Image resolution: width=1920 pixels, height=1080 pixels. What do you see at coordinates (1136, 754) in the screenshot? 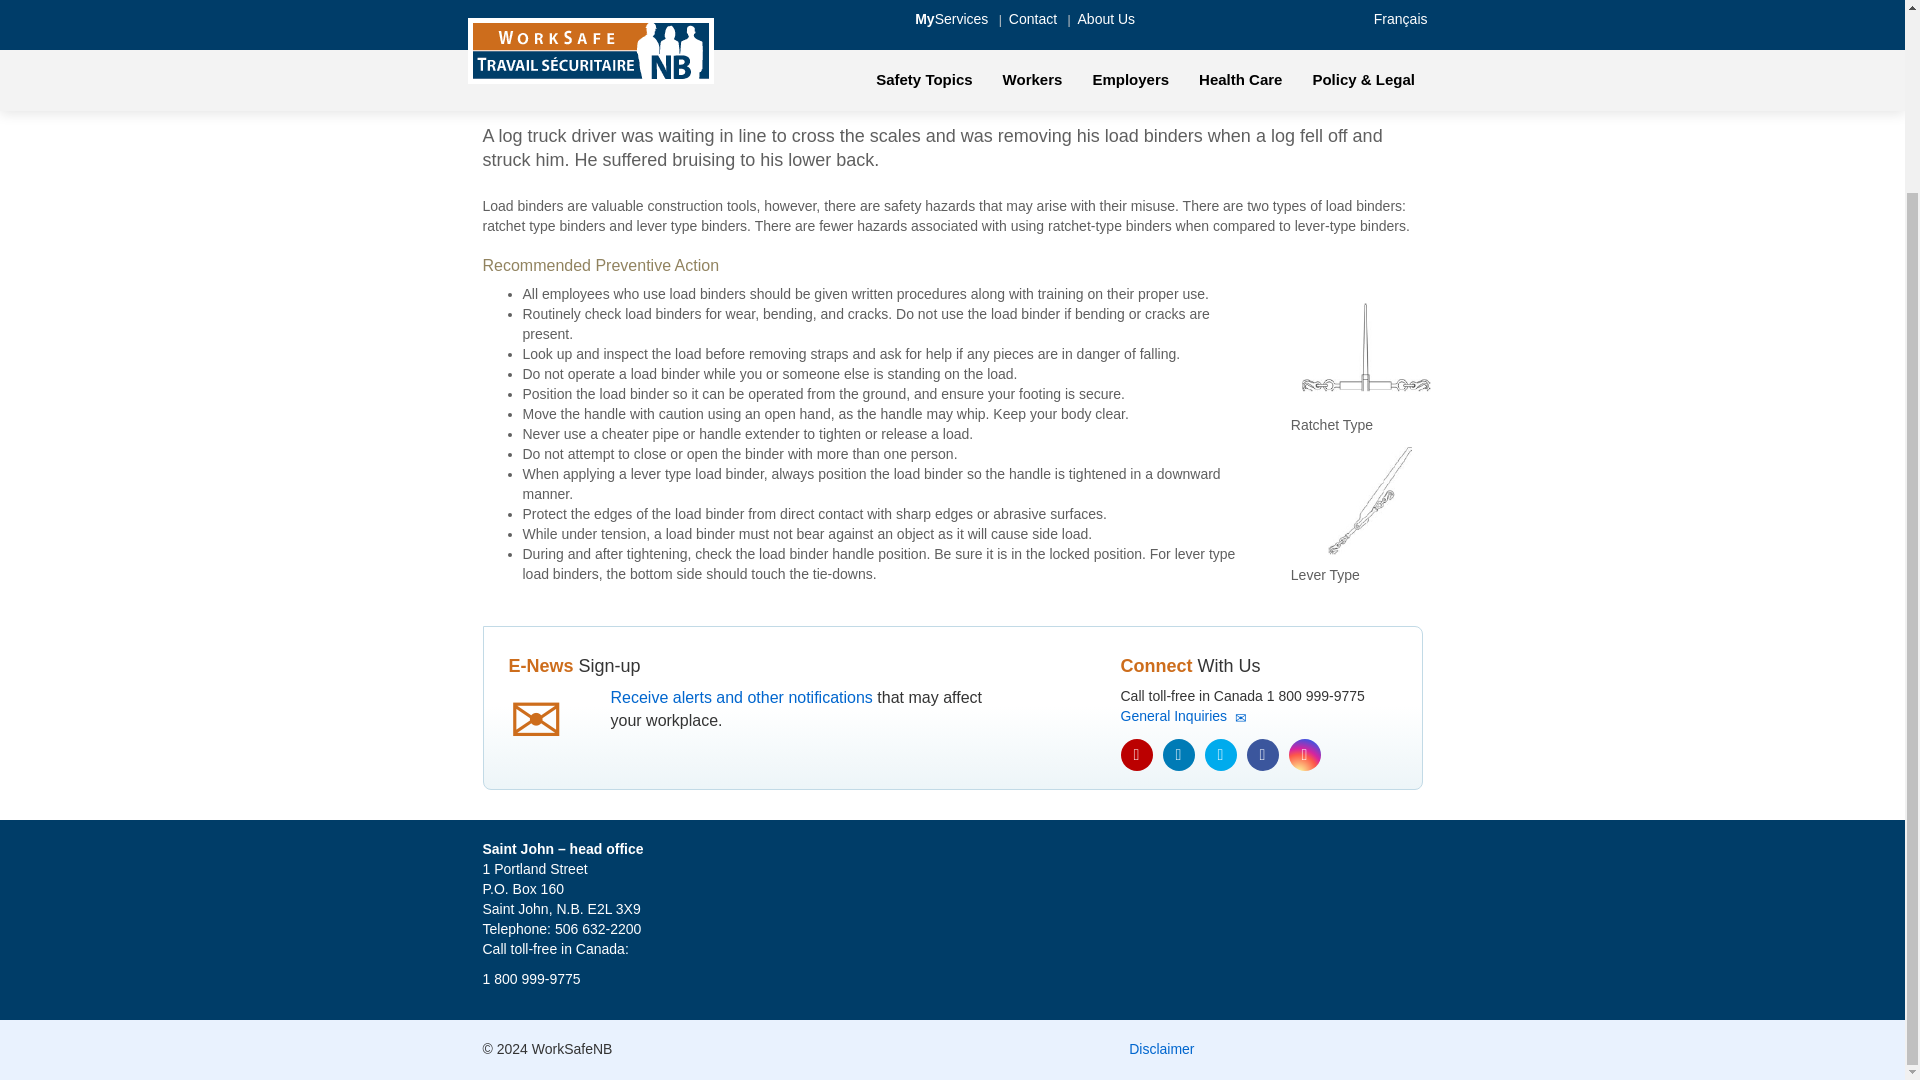
I see `YouTube` at bounding box center [1136, 754].